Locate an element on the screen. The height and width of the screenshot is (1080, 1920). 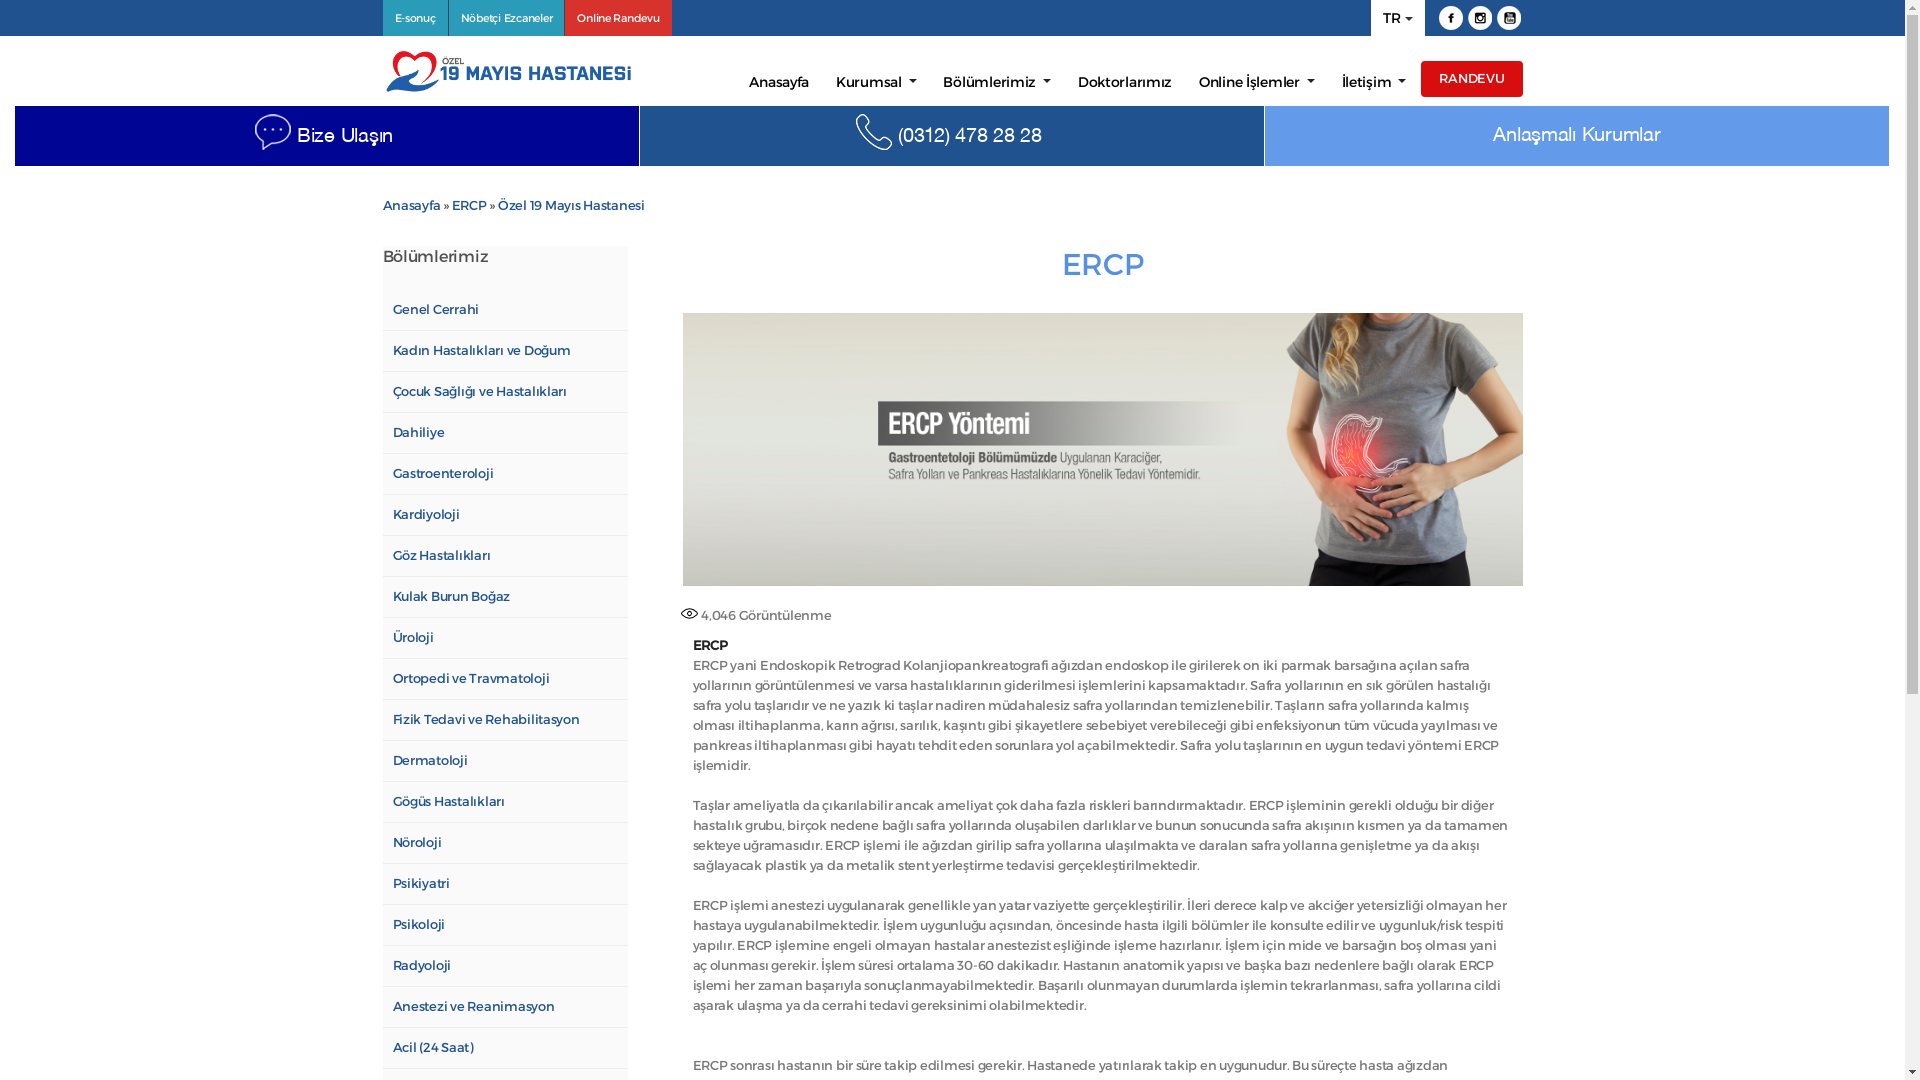
Fizik Tedavi ve Rehabilitasyon is located at coordinates (504, 720).